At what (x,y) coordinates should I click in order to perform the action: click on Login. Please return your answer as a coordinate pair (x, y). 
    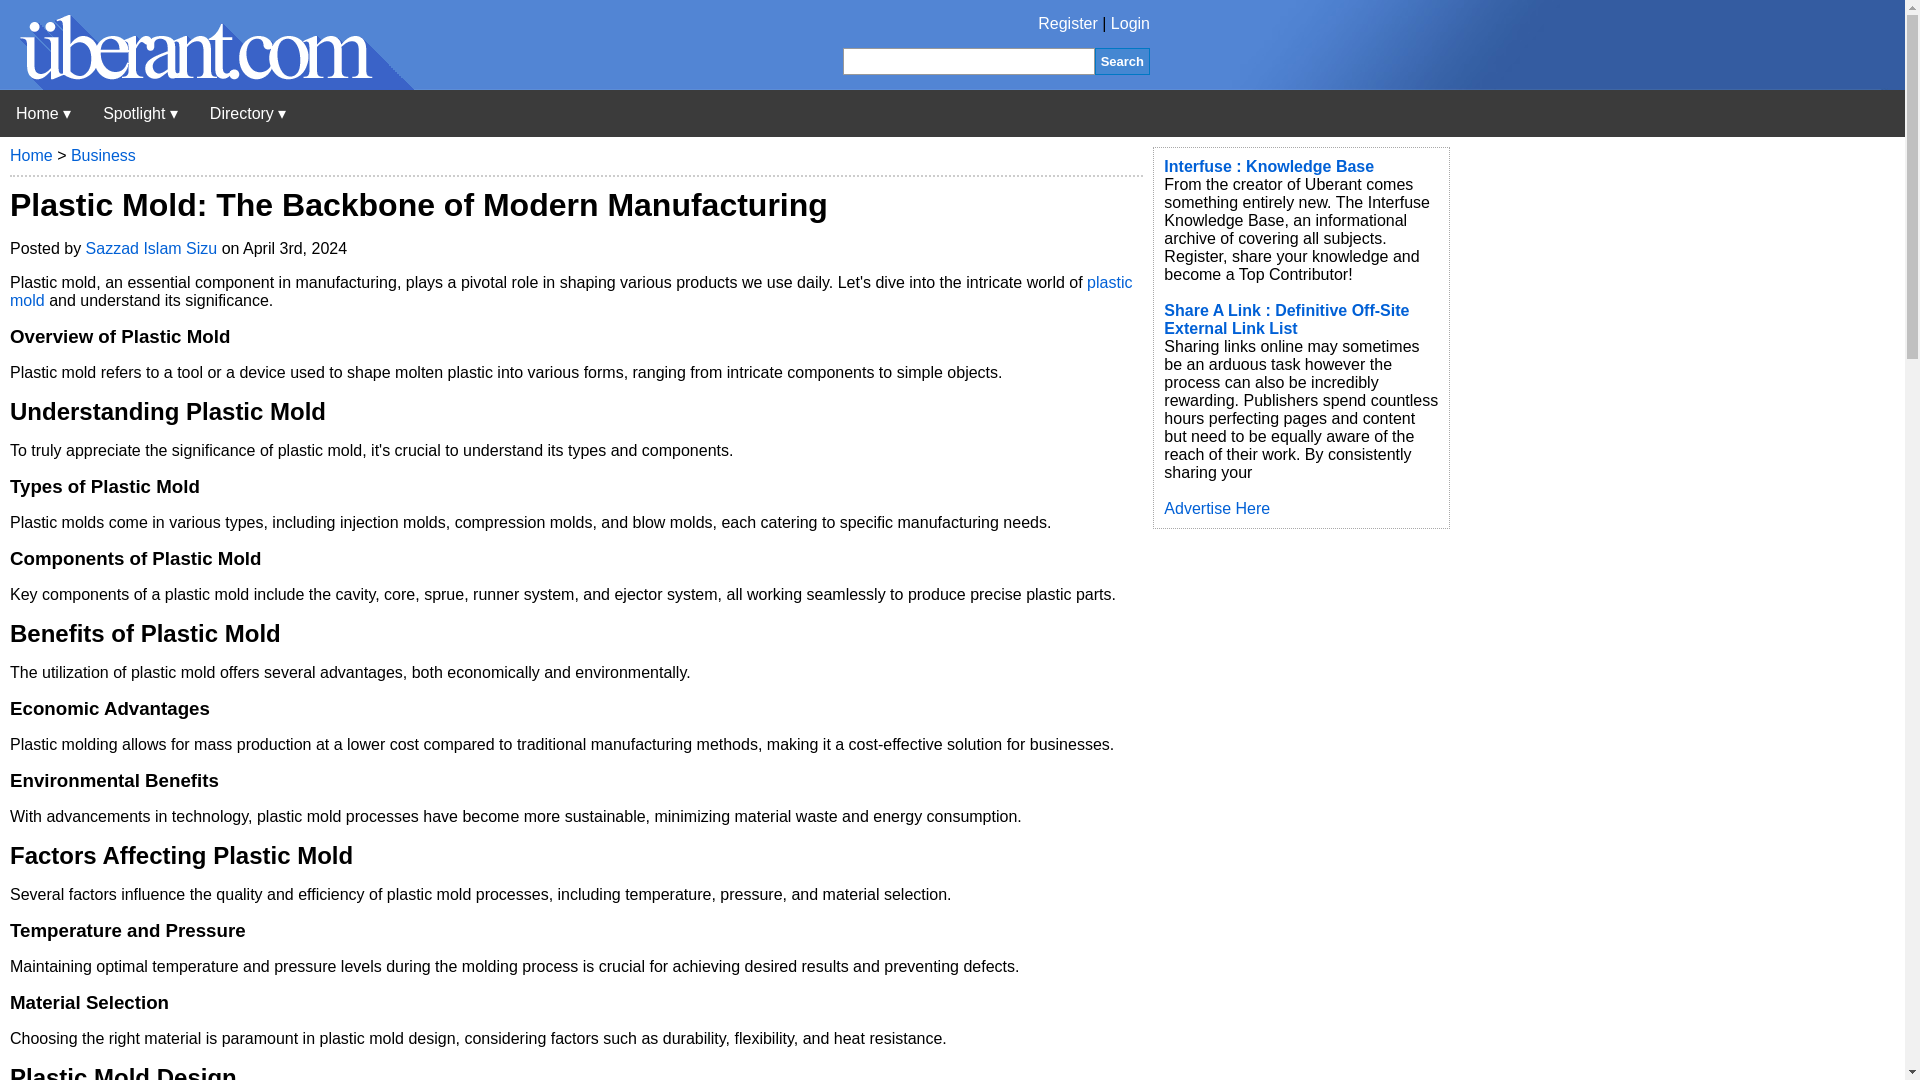
    Looking at the image, I should click on (1130, 24).